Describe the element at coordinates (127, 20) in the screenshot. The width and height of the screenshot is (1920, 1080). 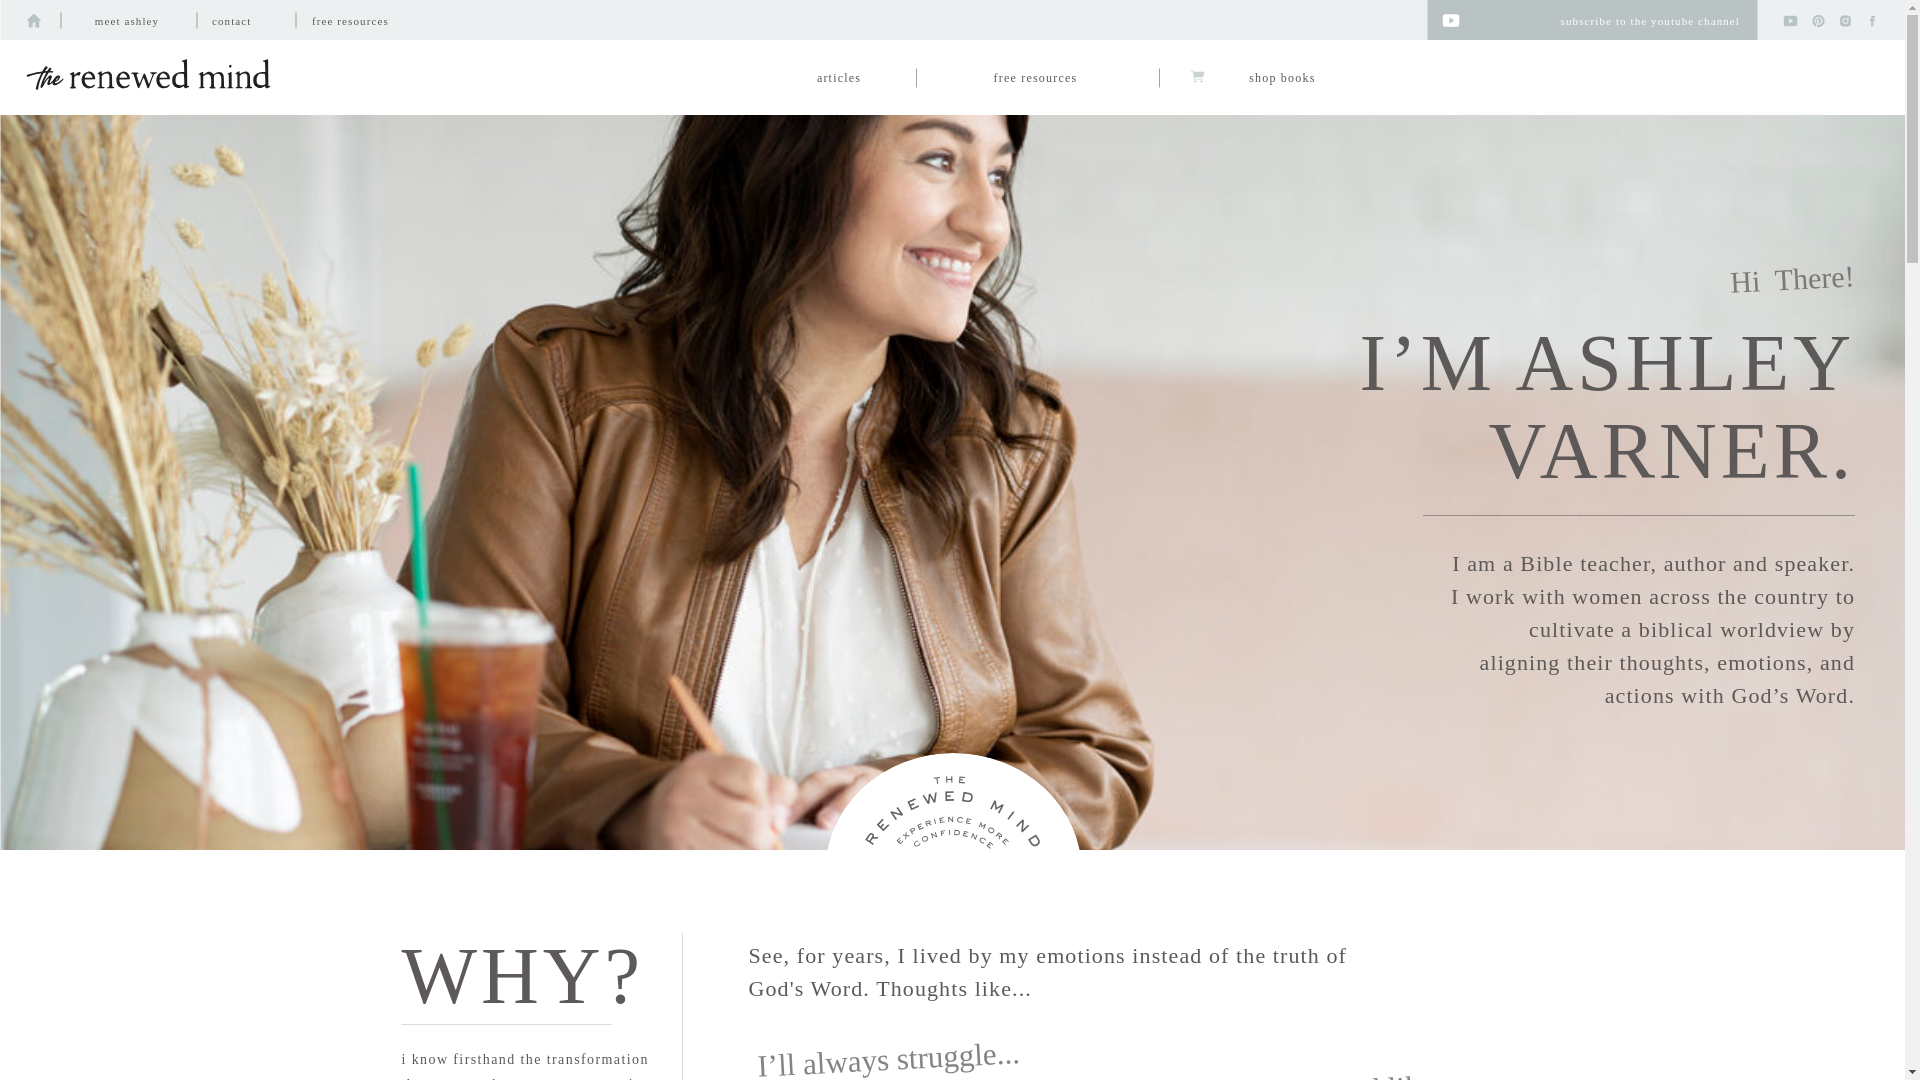
I see `meet ashley` at that location.